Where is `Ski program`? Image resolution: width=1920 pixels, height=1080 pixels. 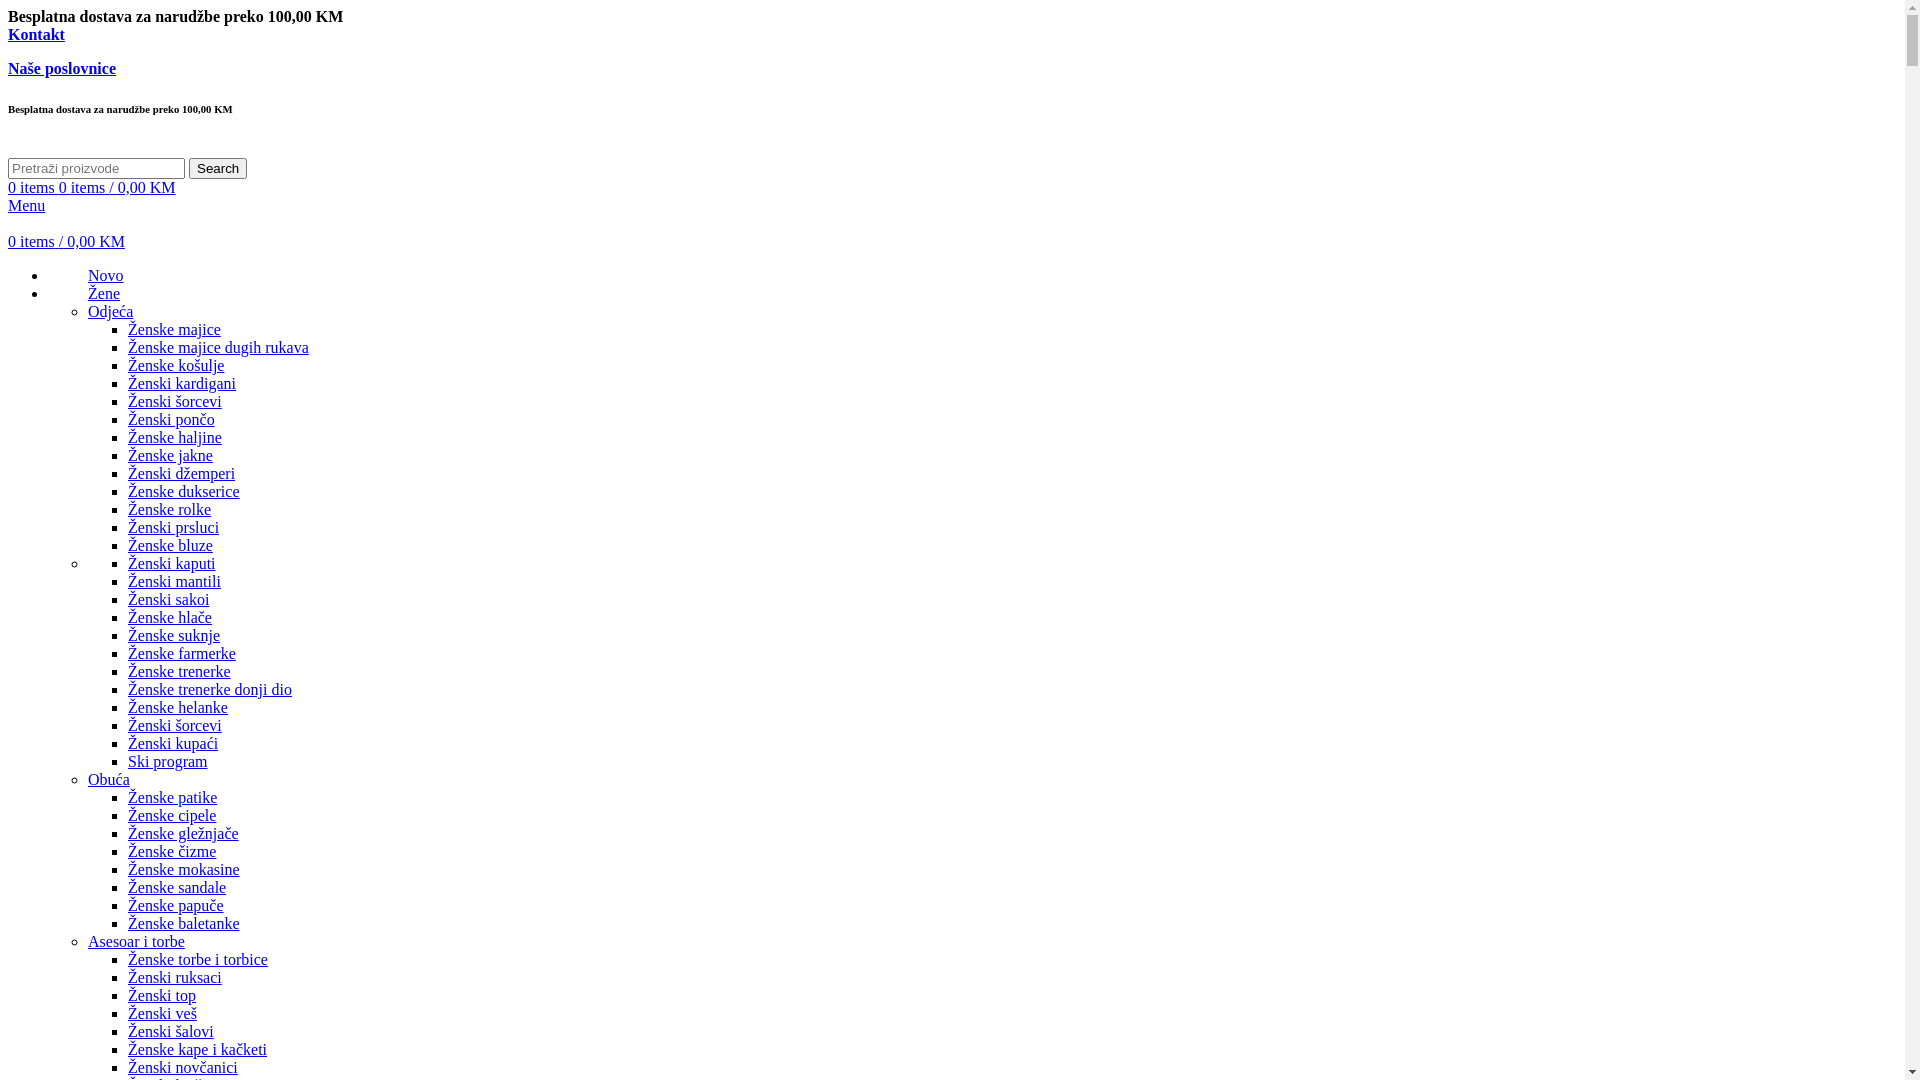
Ski program is located at coordinates (168, 761).